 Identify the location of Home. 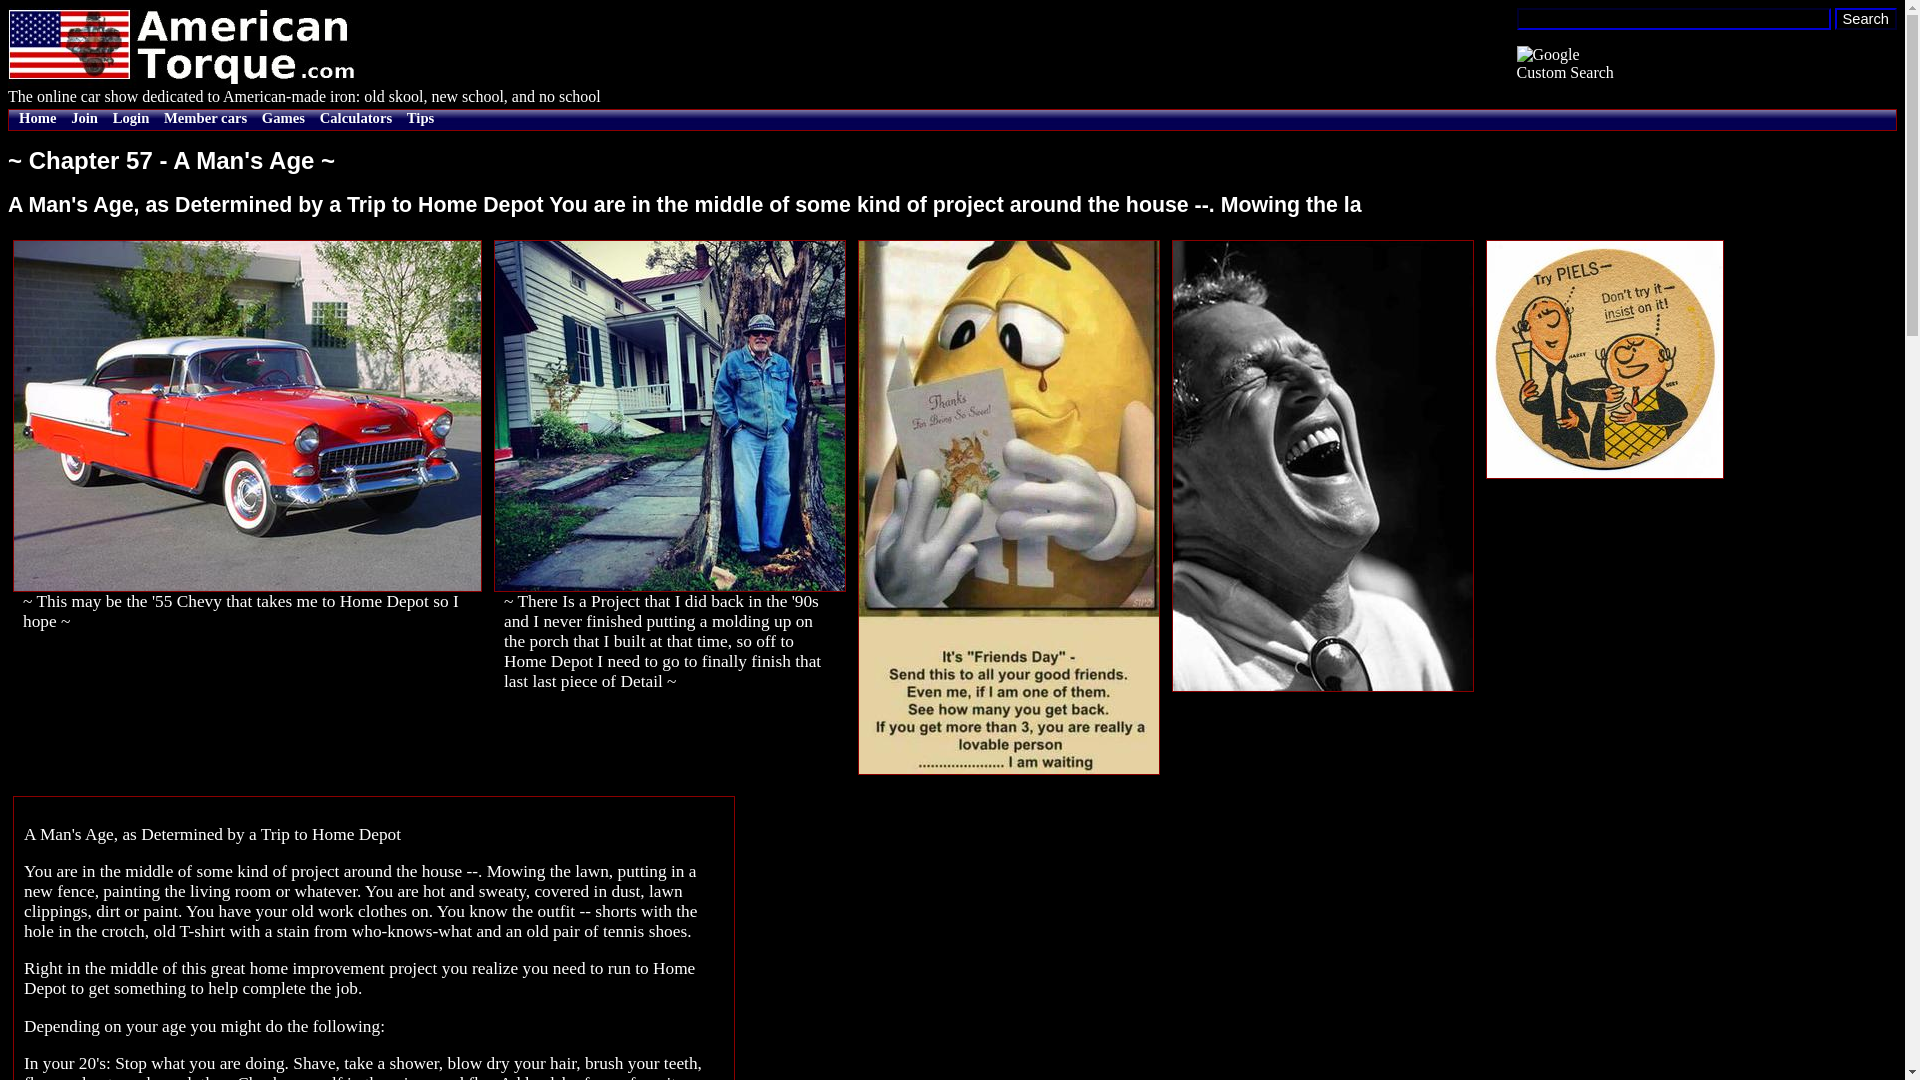
(33, 118).